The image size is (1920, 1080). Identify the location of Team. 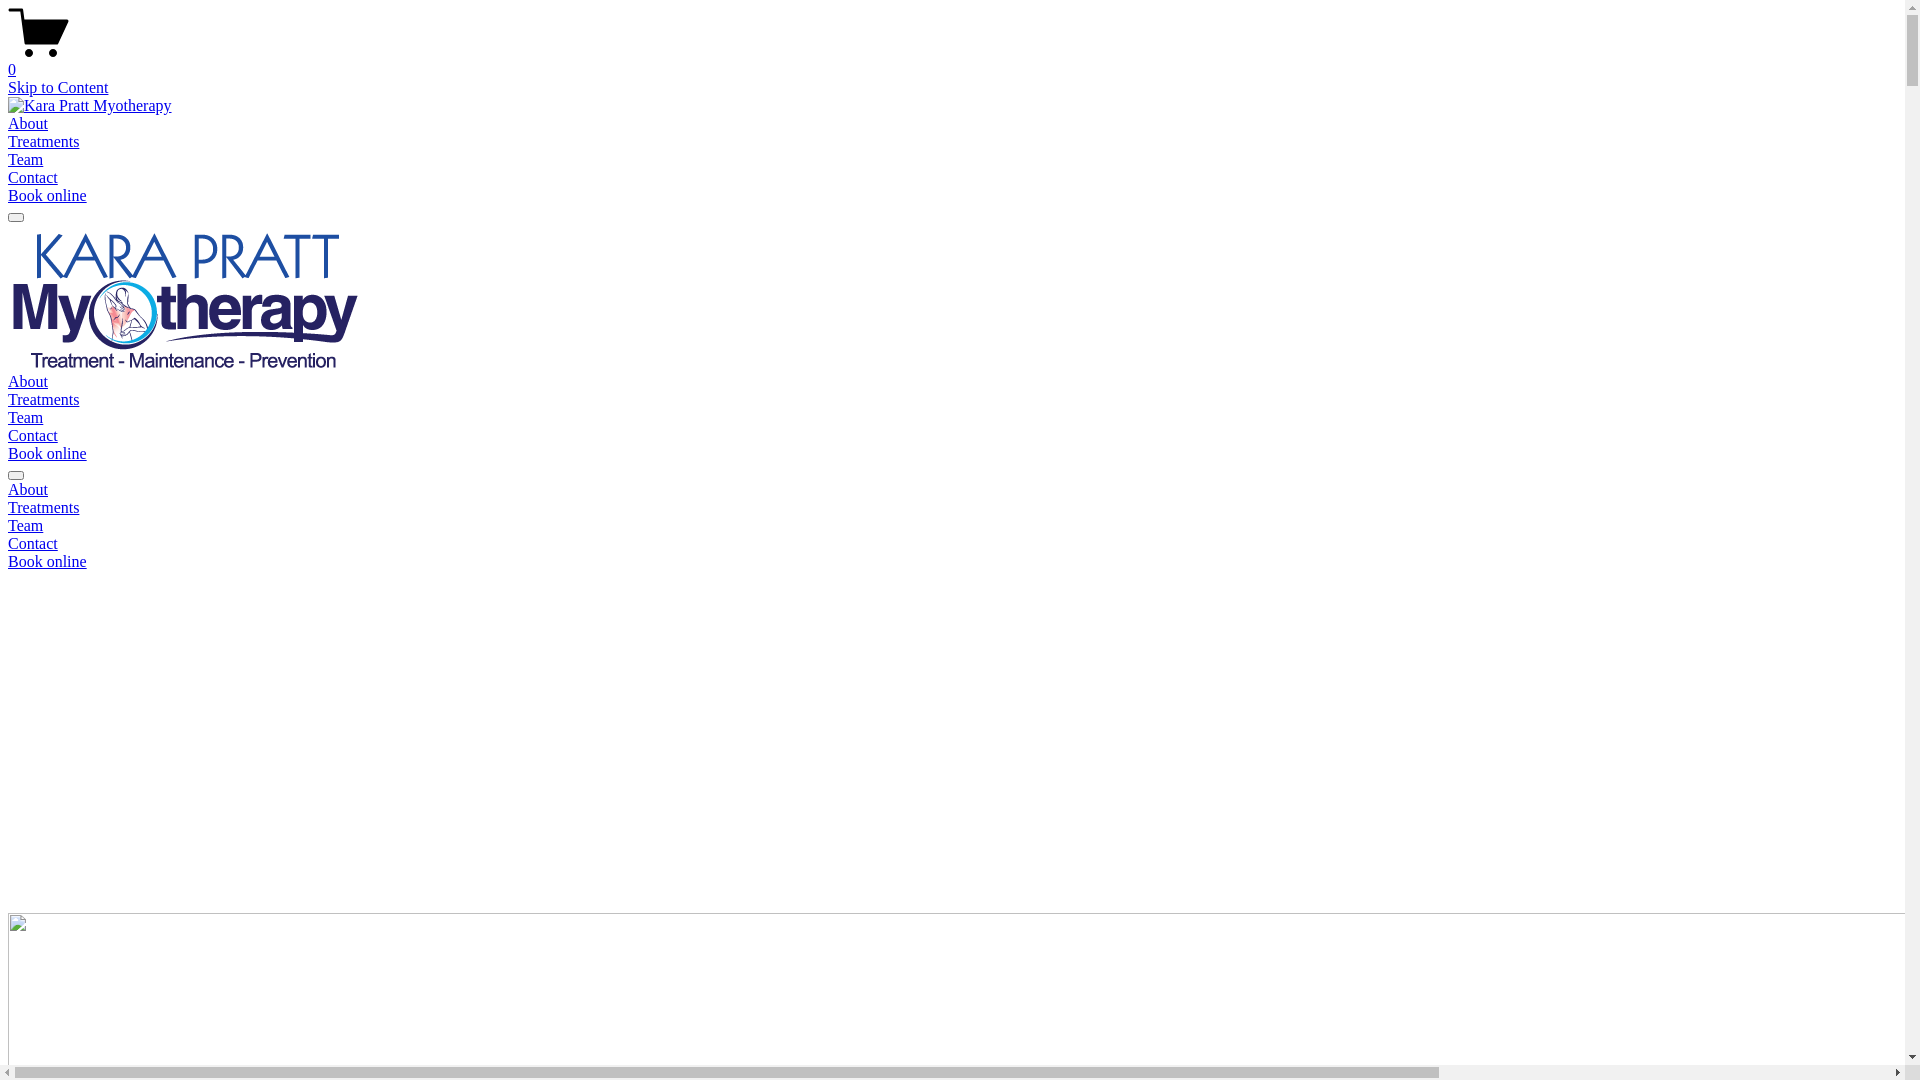
(952, 526).